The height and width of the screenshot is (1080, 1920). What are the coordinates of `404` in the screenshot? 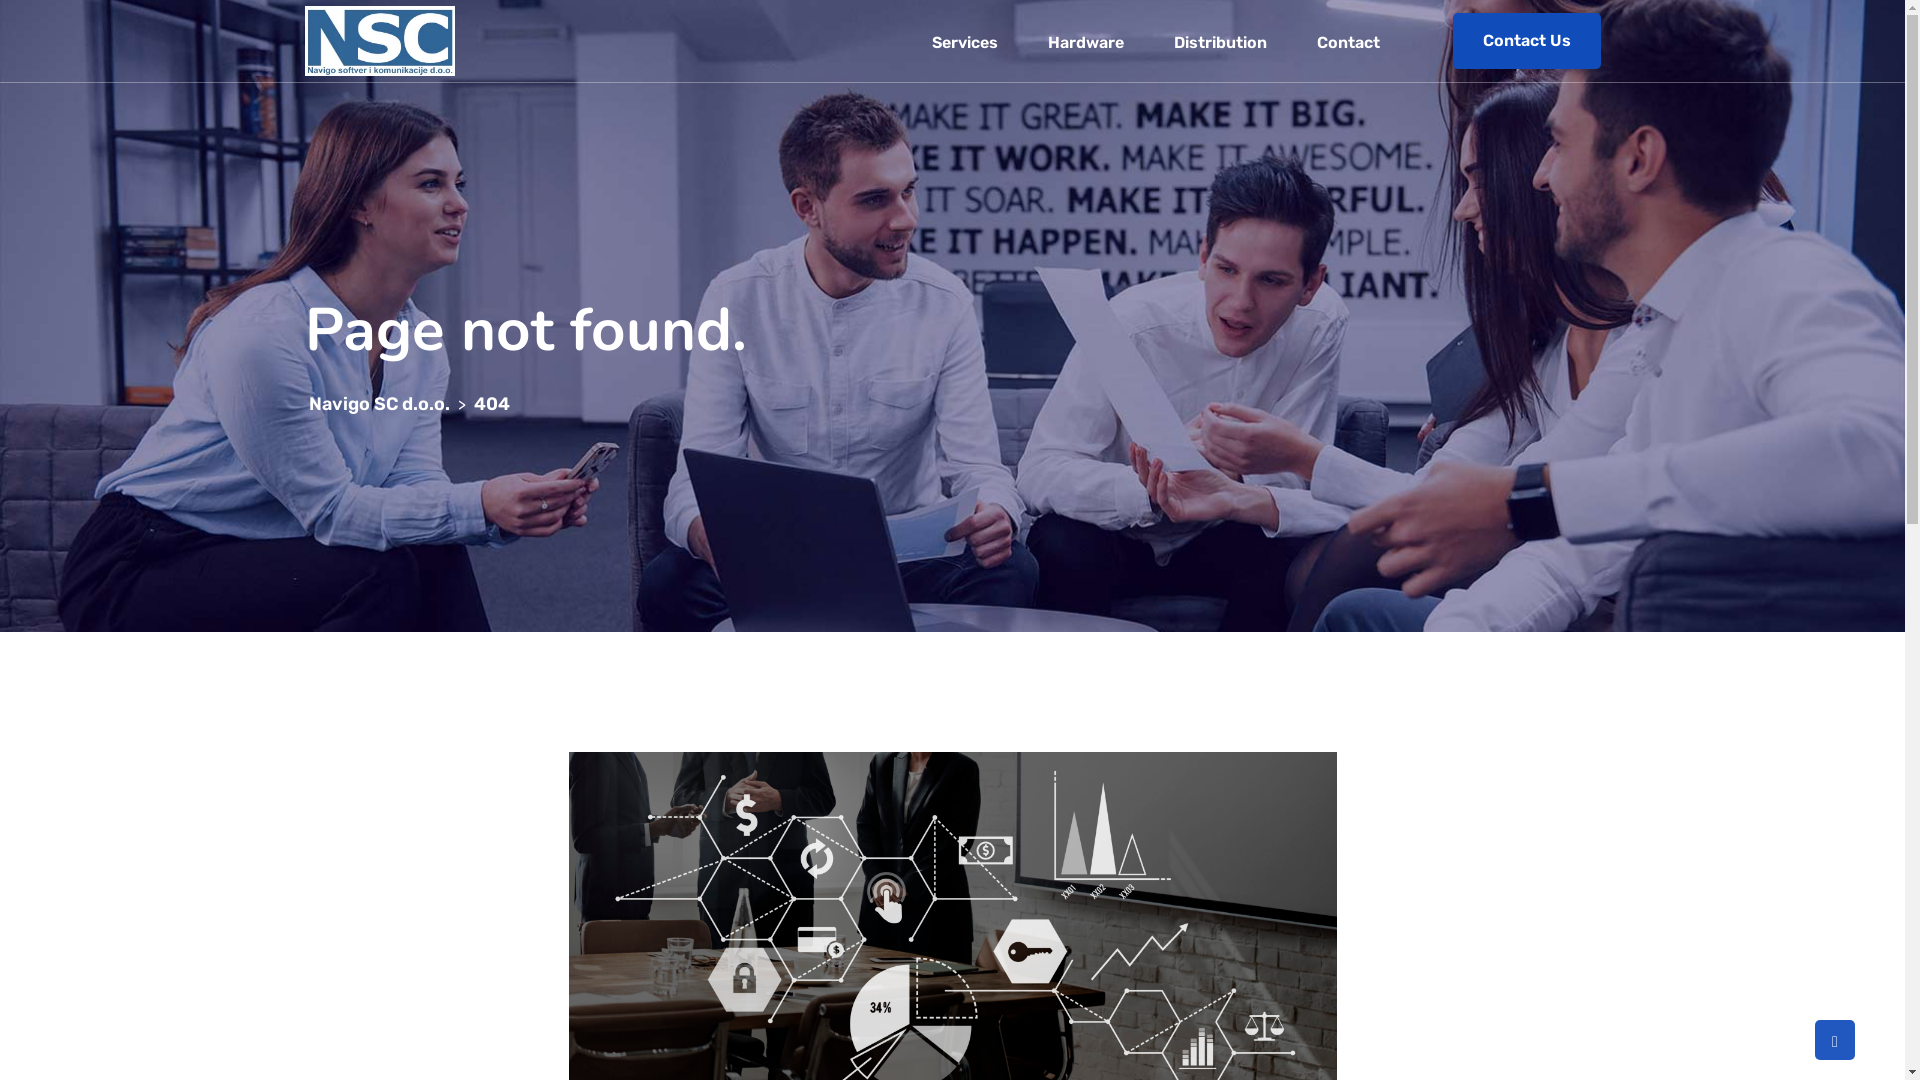 It's located at (492, 404).